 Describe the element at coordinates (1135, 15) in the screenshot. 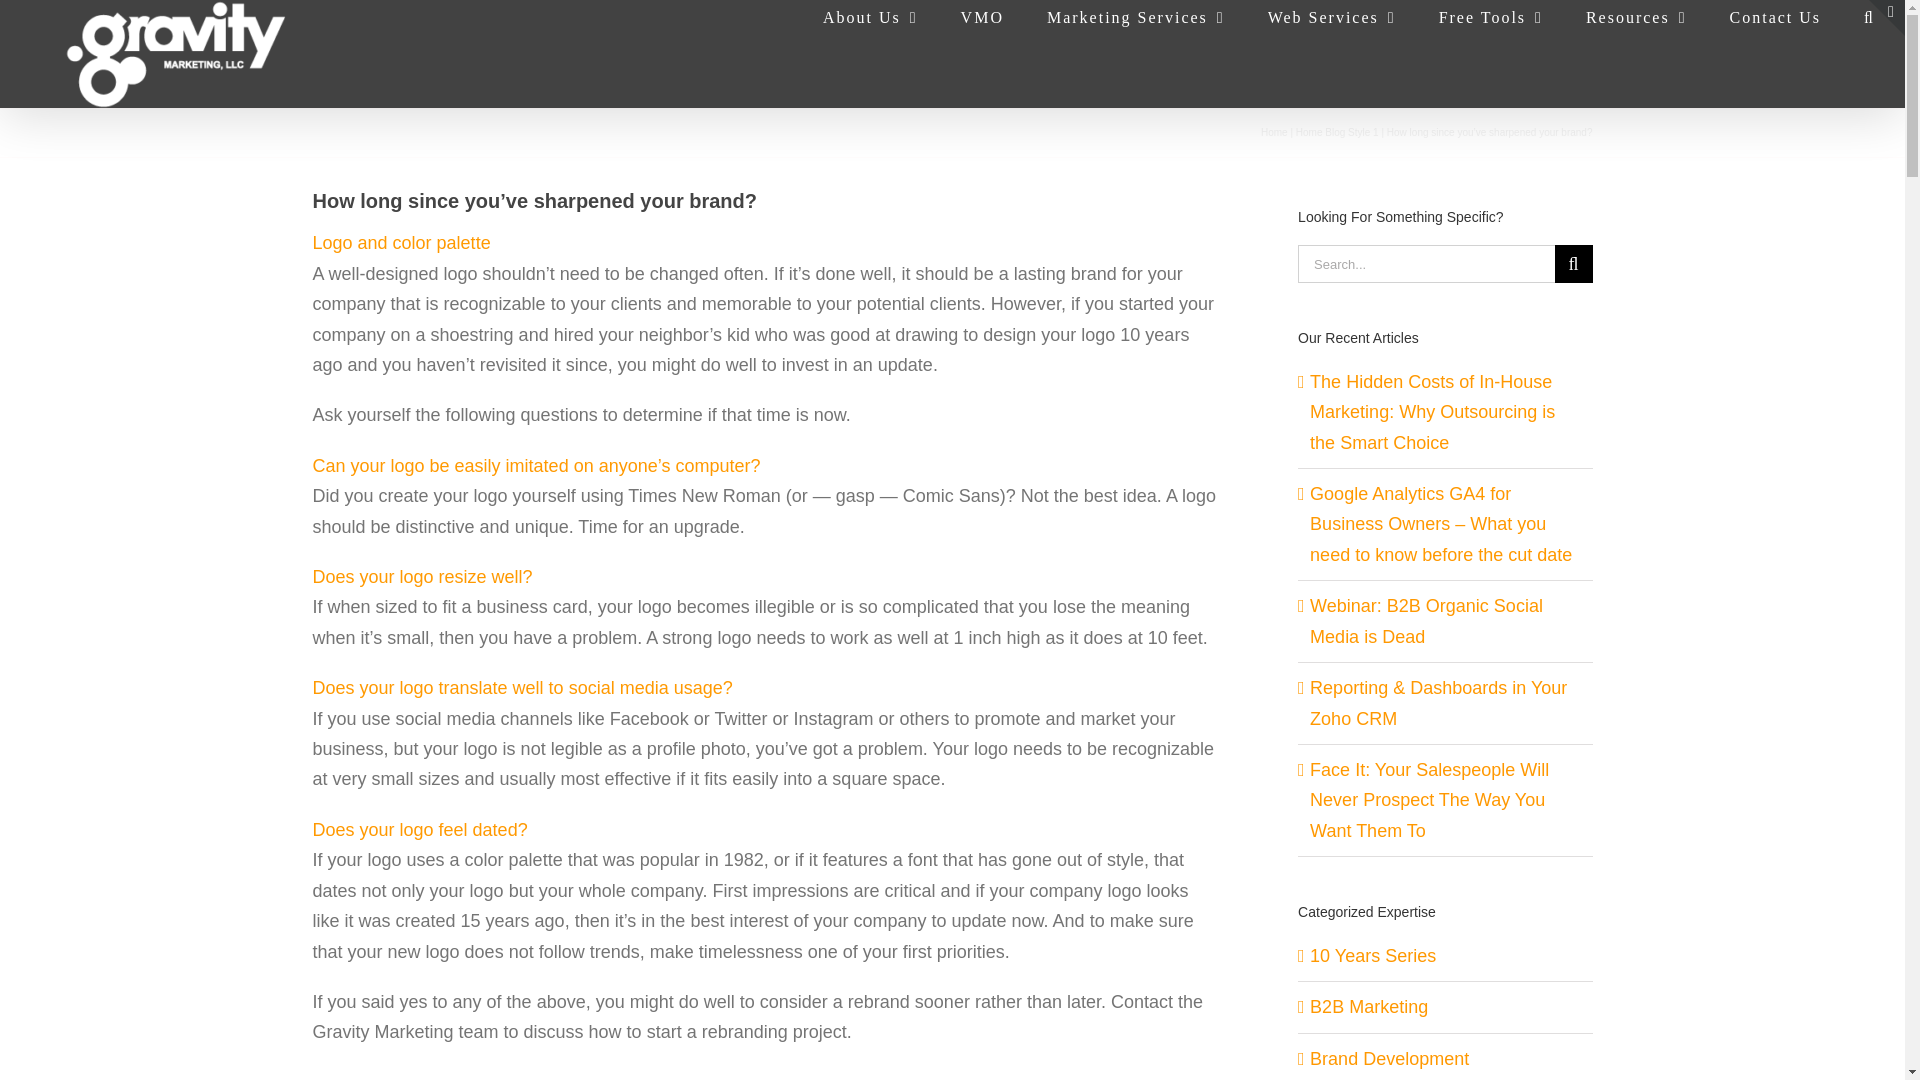

I see `Marketing Services` at that location.